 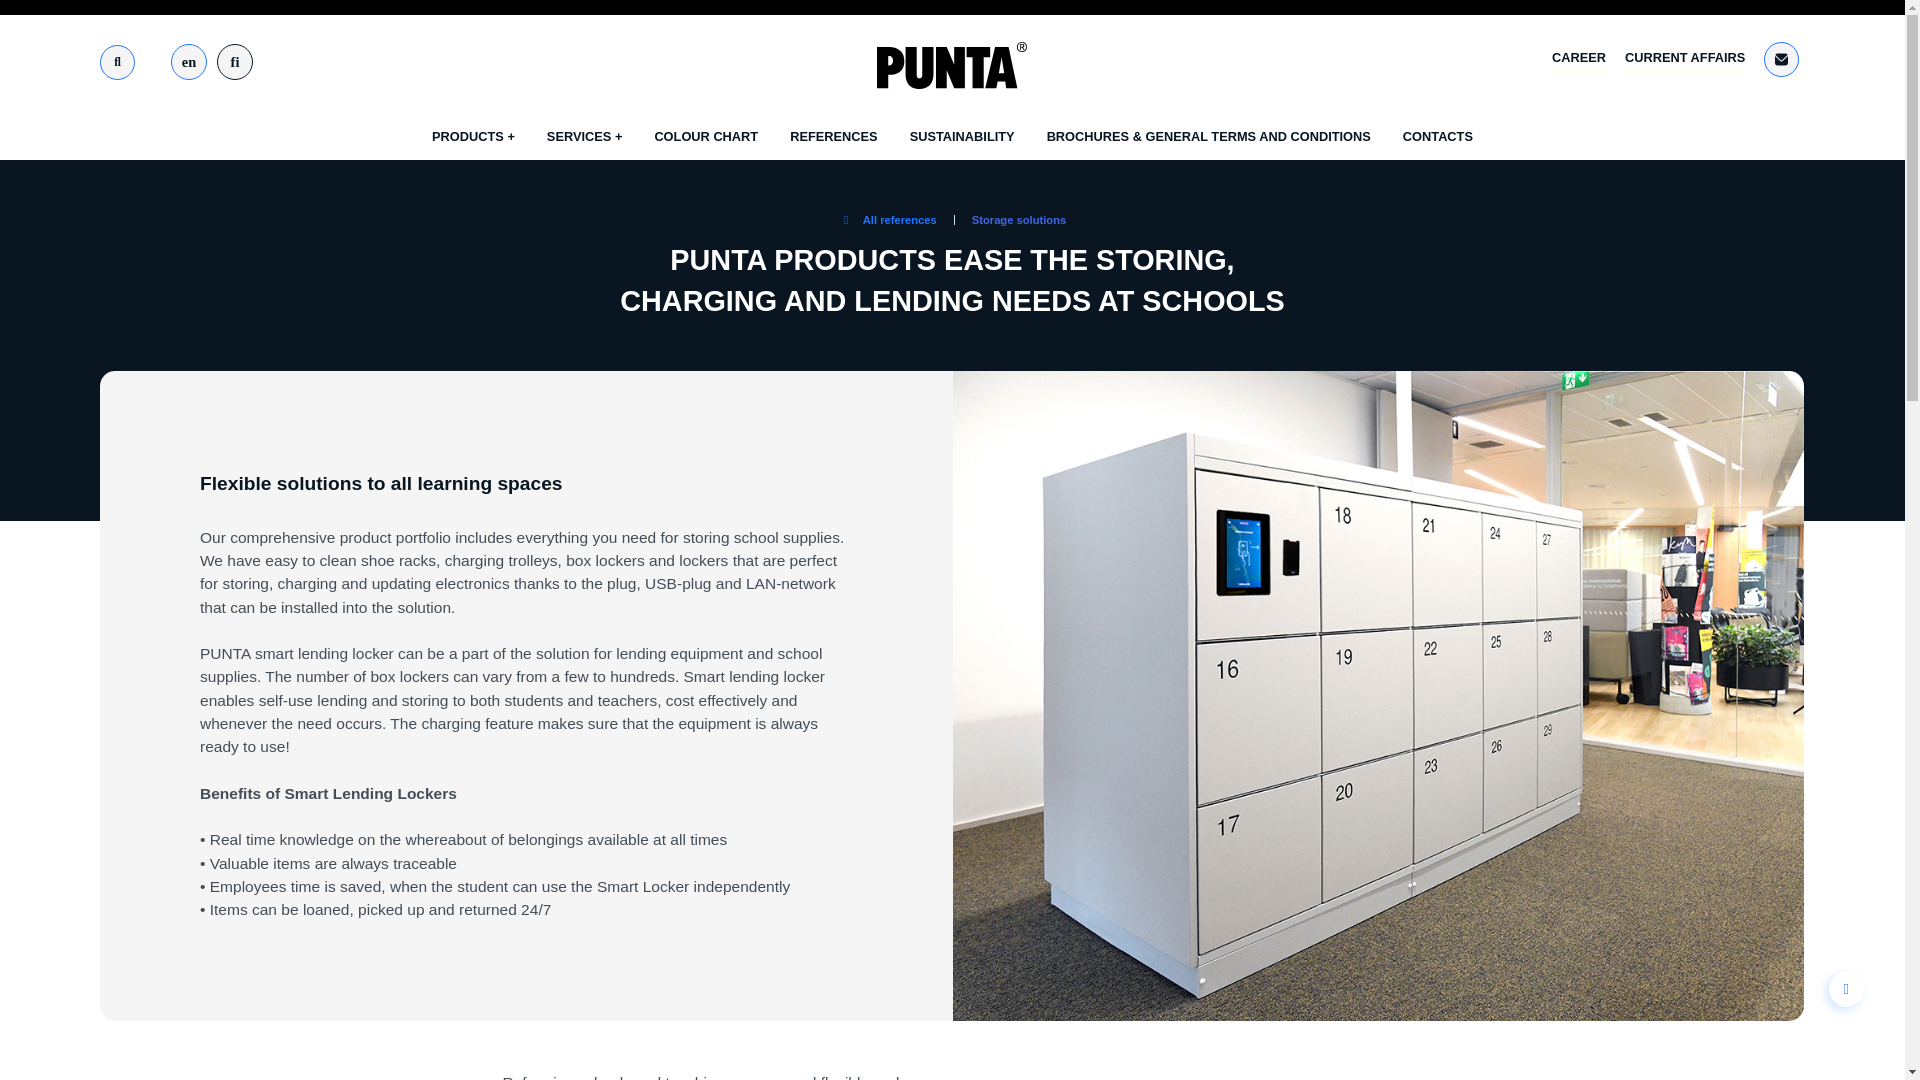 What do you see at coordinates (1578, 60) in the screenshot?
I see `CAREER` at bounding box center [1578, 60].